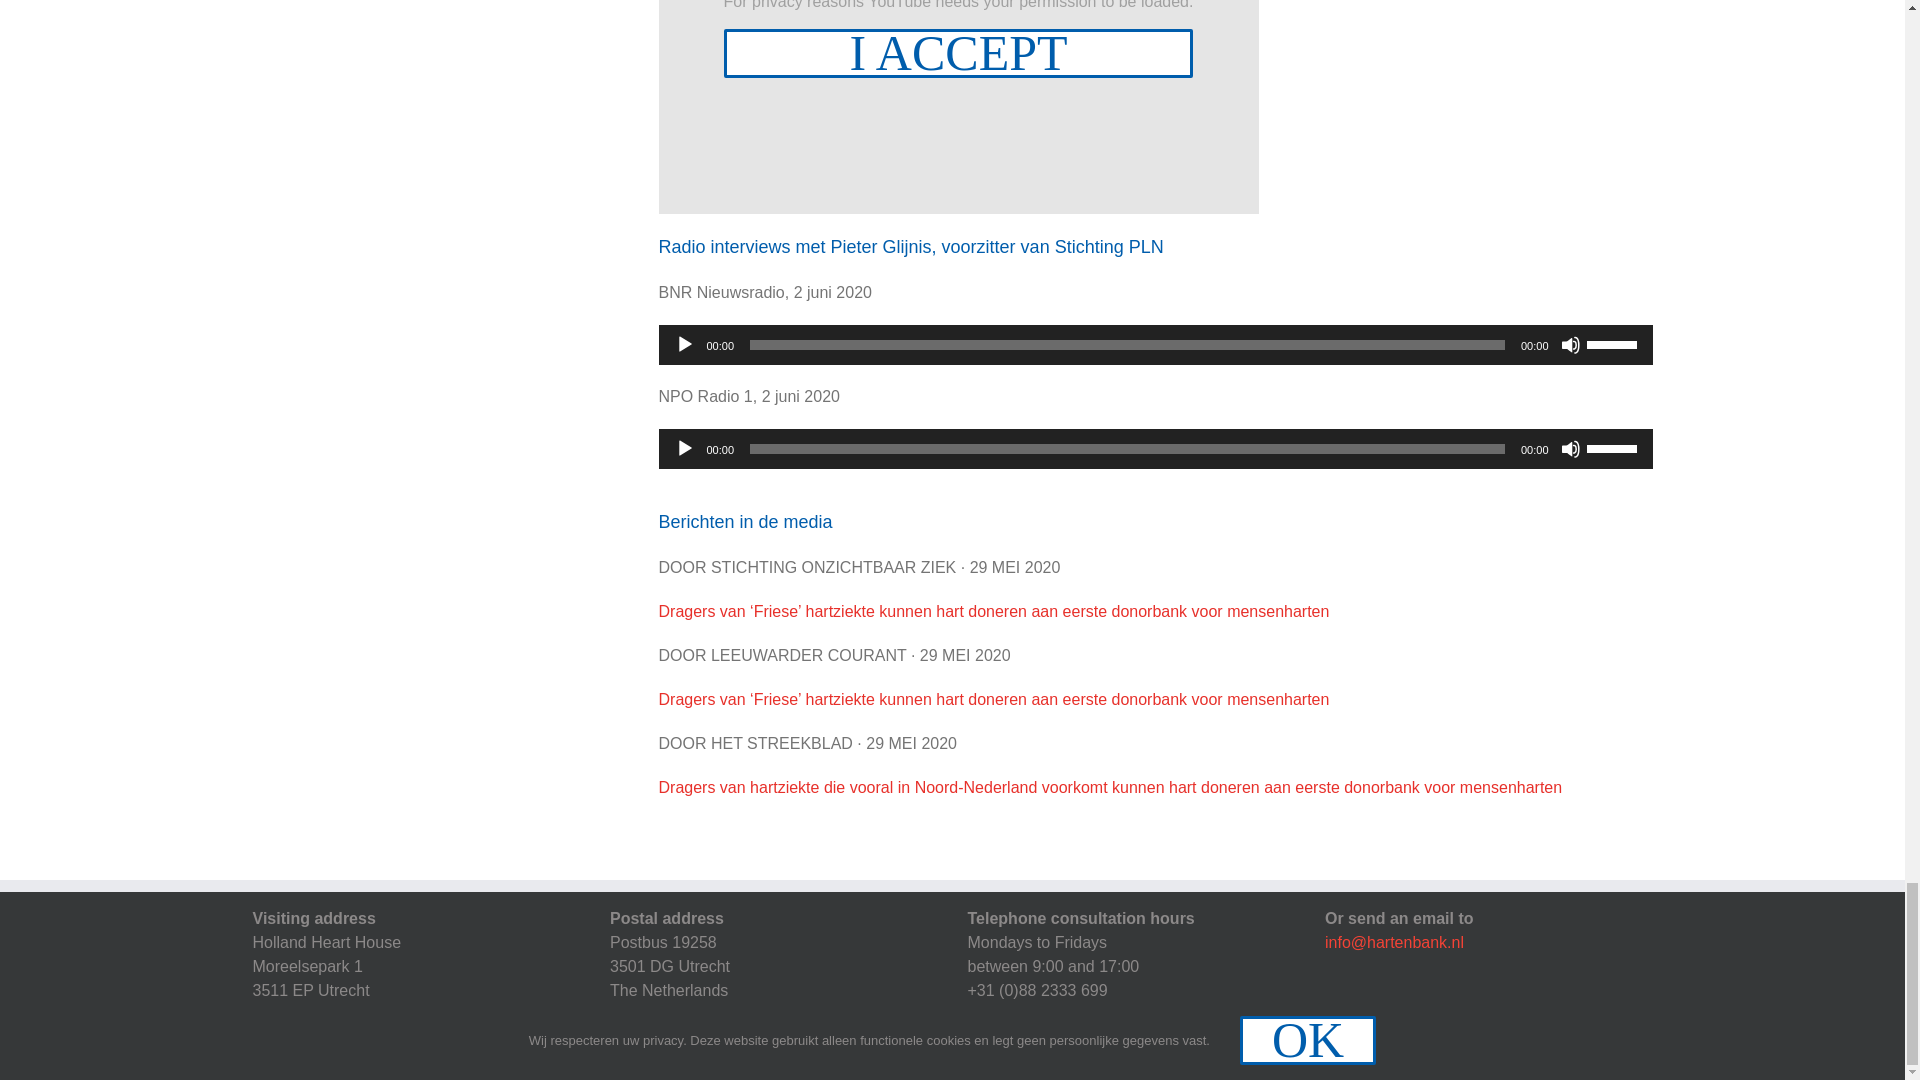 The height and width of the screenshot is (1080, 1920). What do you see at coordinates (1570, 344) in the screenshot?
I see `Mute` at bounding box center [1570, 344].